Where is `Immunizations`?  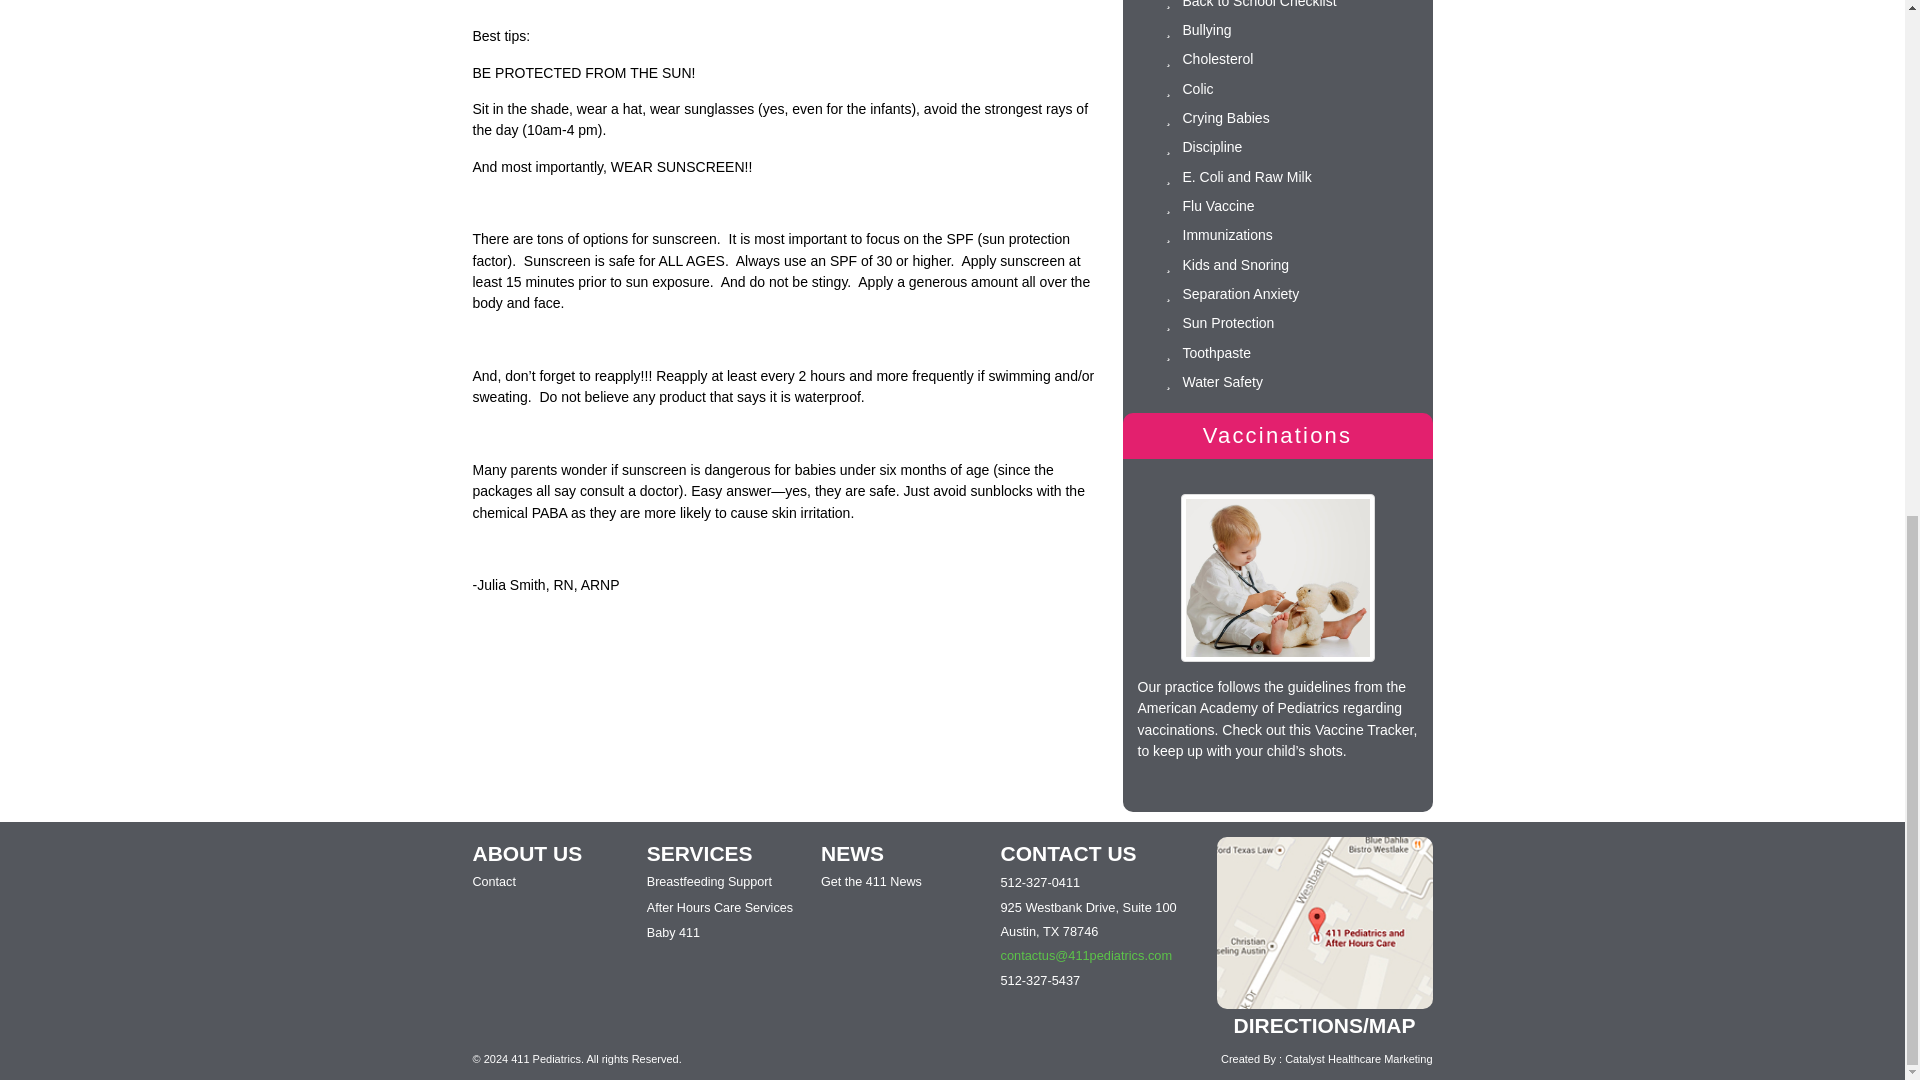 Immunizations is located at coordinates (1226, 234).